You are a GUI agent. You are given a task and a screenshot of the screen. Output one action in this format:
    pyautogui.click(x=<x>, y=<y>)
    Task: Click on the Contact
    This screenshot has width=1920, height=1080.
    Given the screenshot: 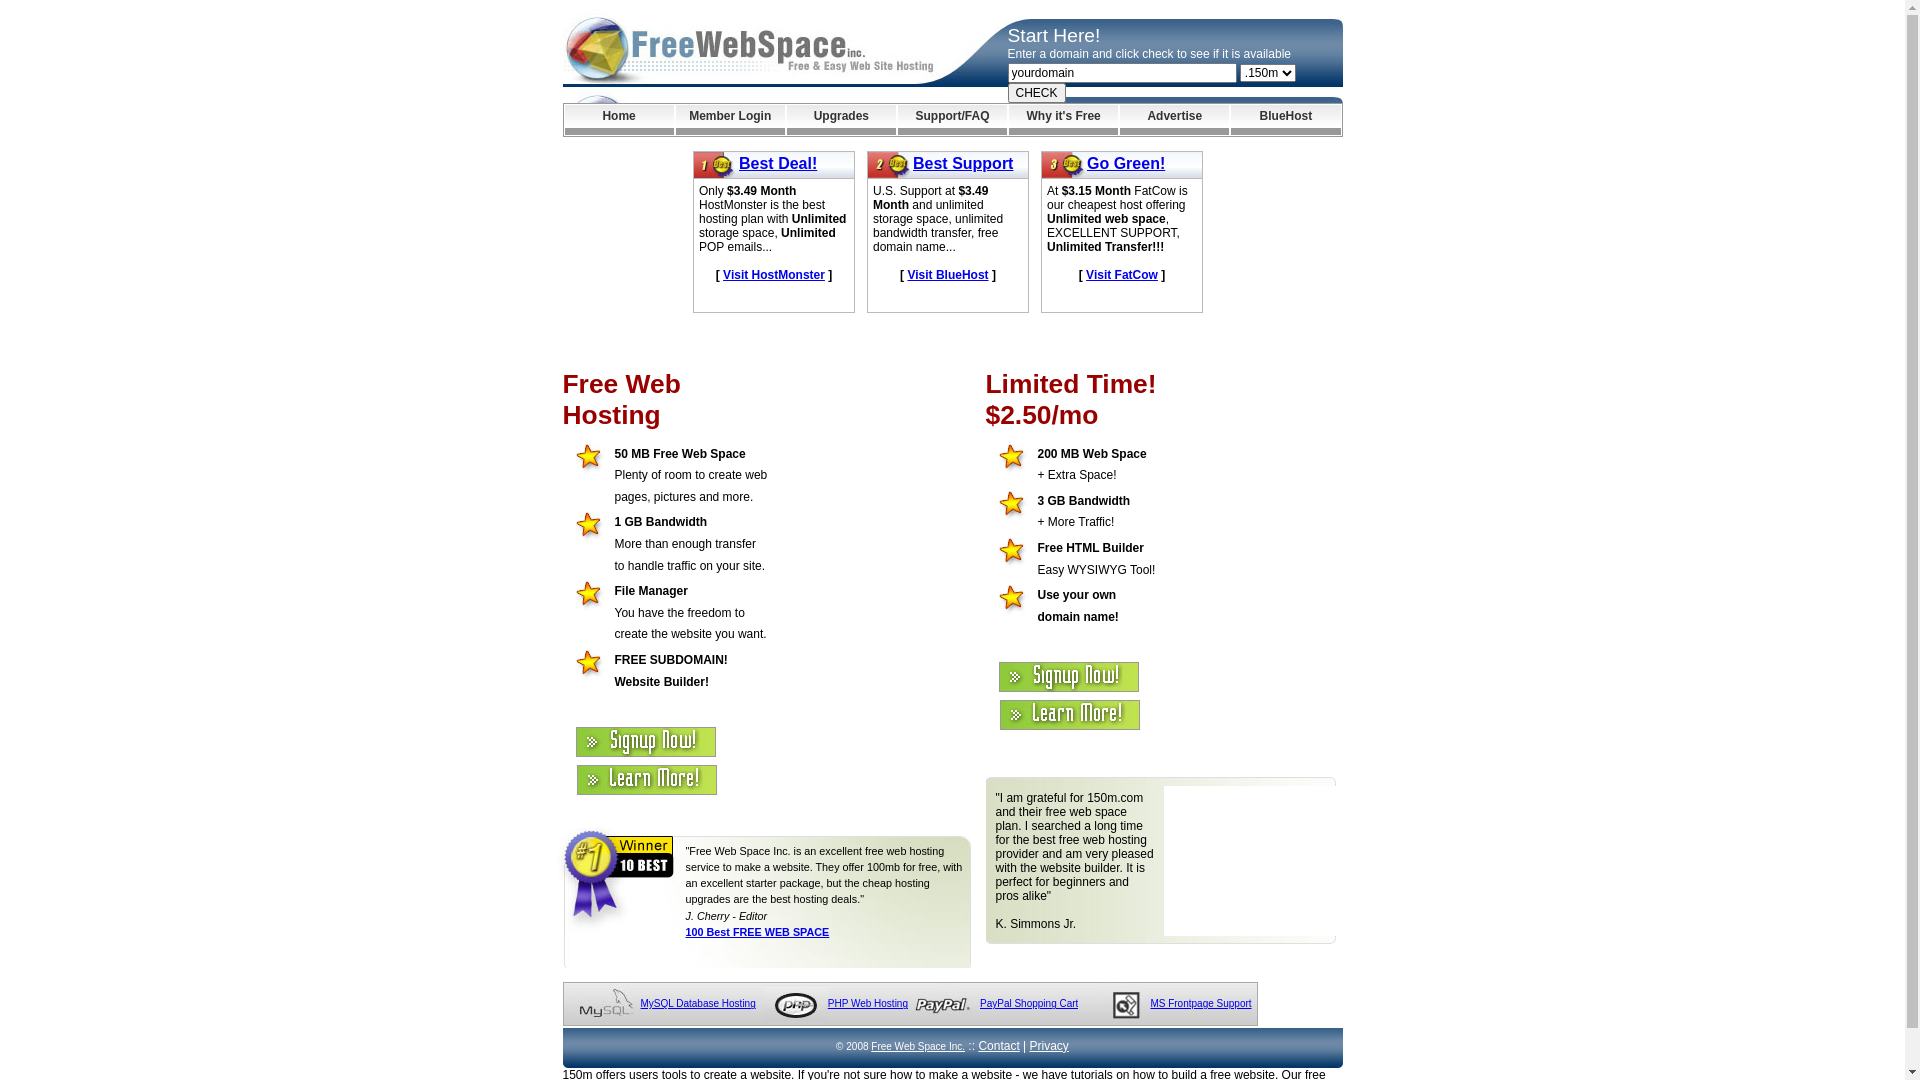 What is the action you would take?
    pyautogui.click(x=998, y=1046)
    